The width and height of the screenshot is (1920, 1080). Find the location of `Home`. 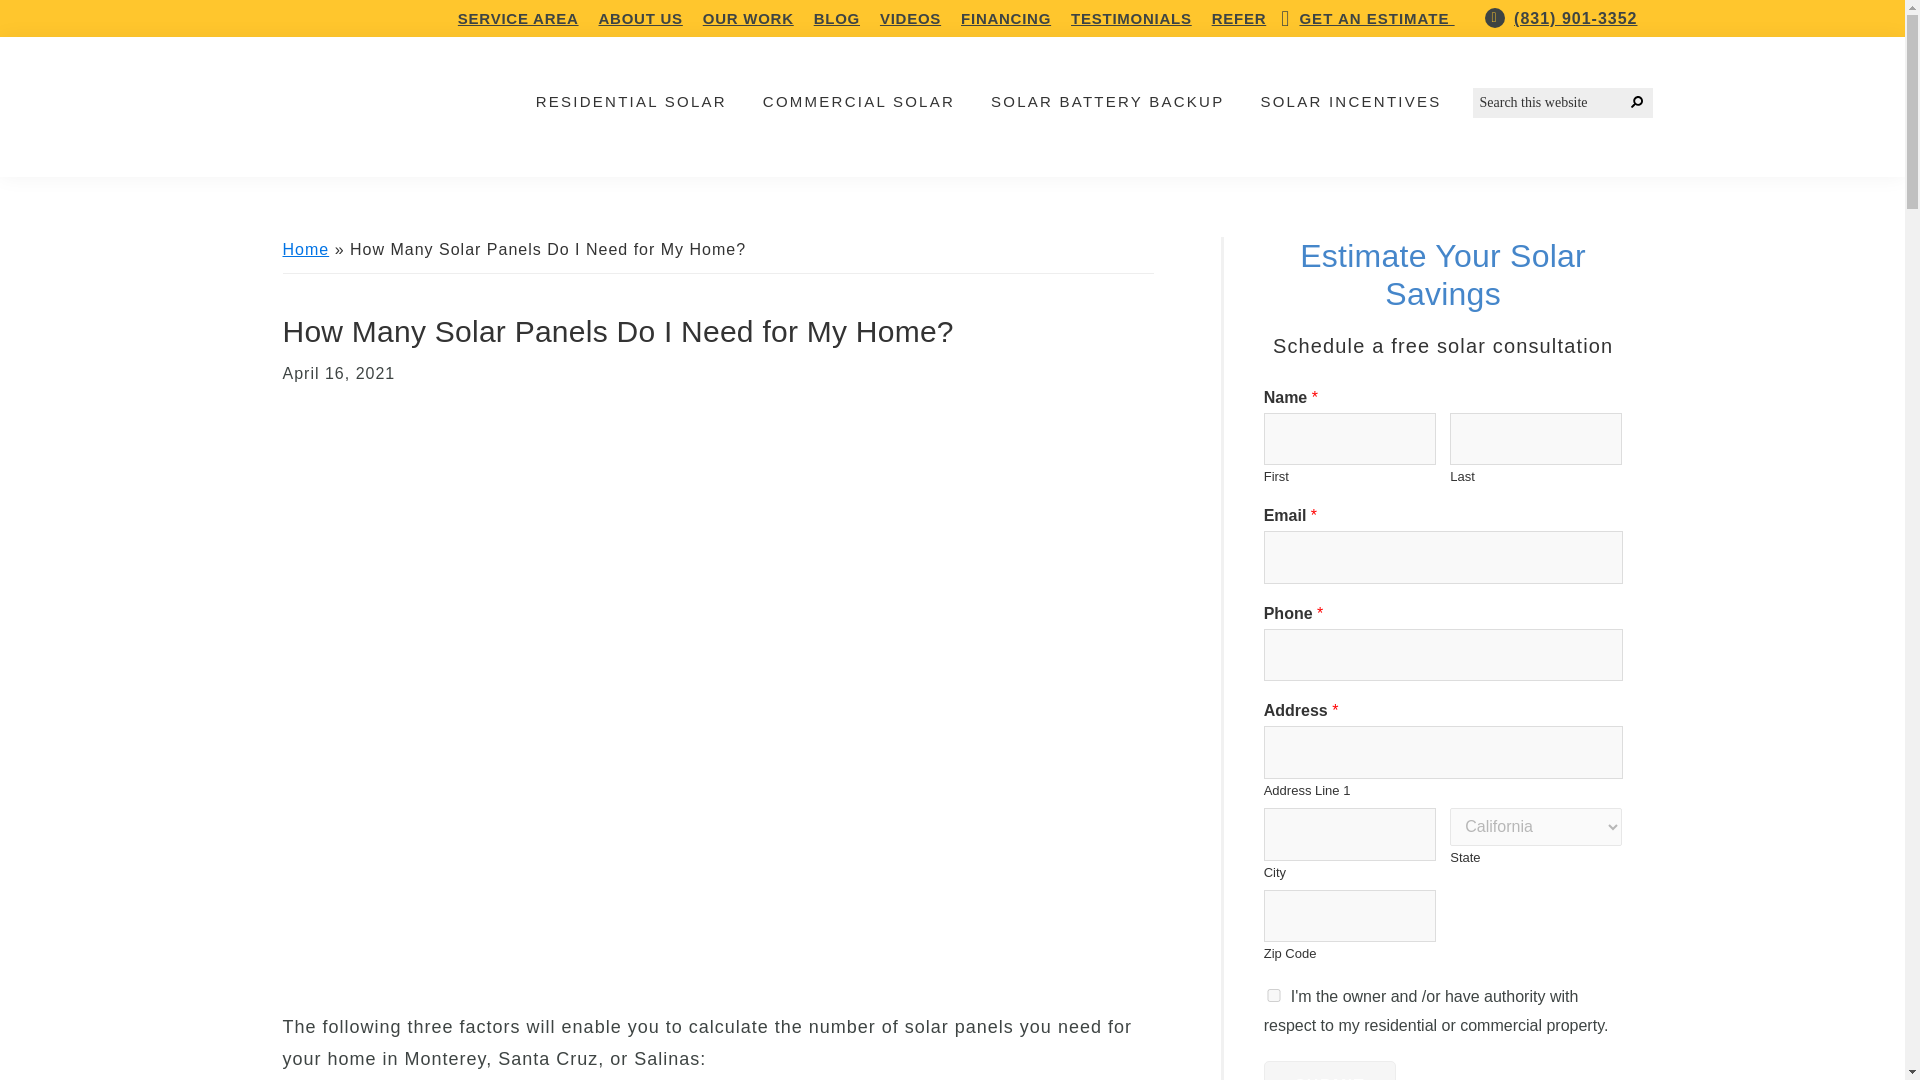

Home is located at coordinates (305, 249).